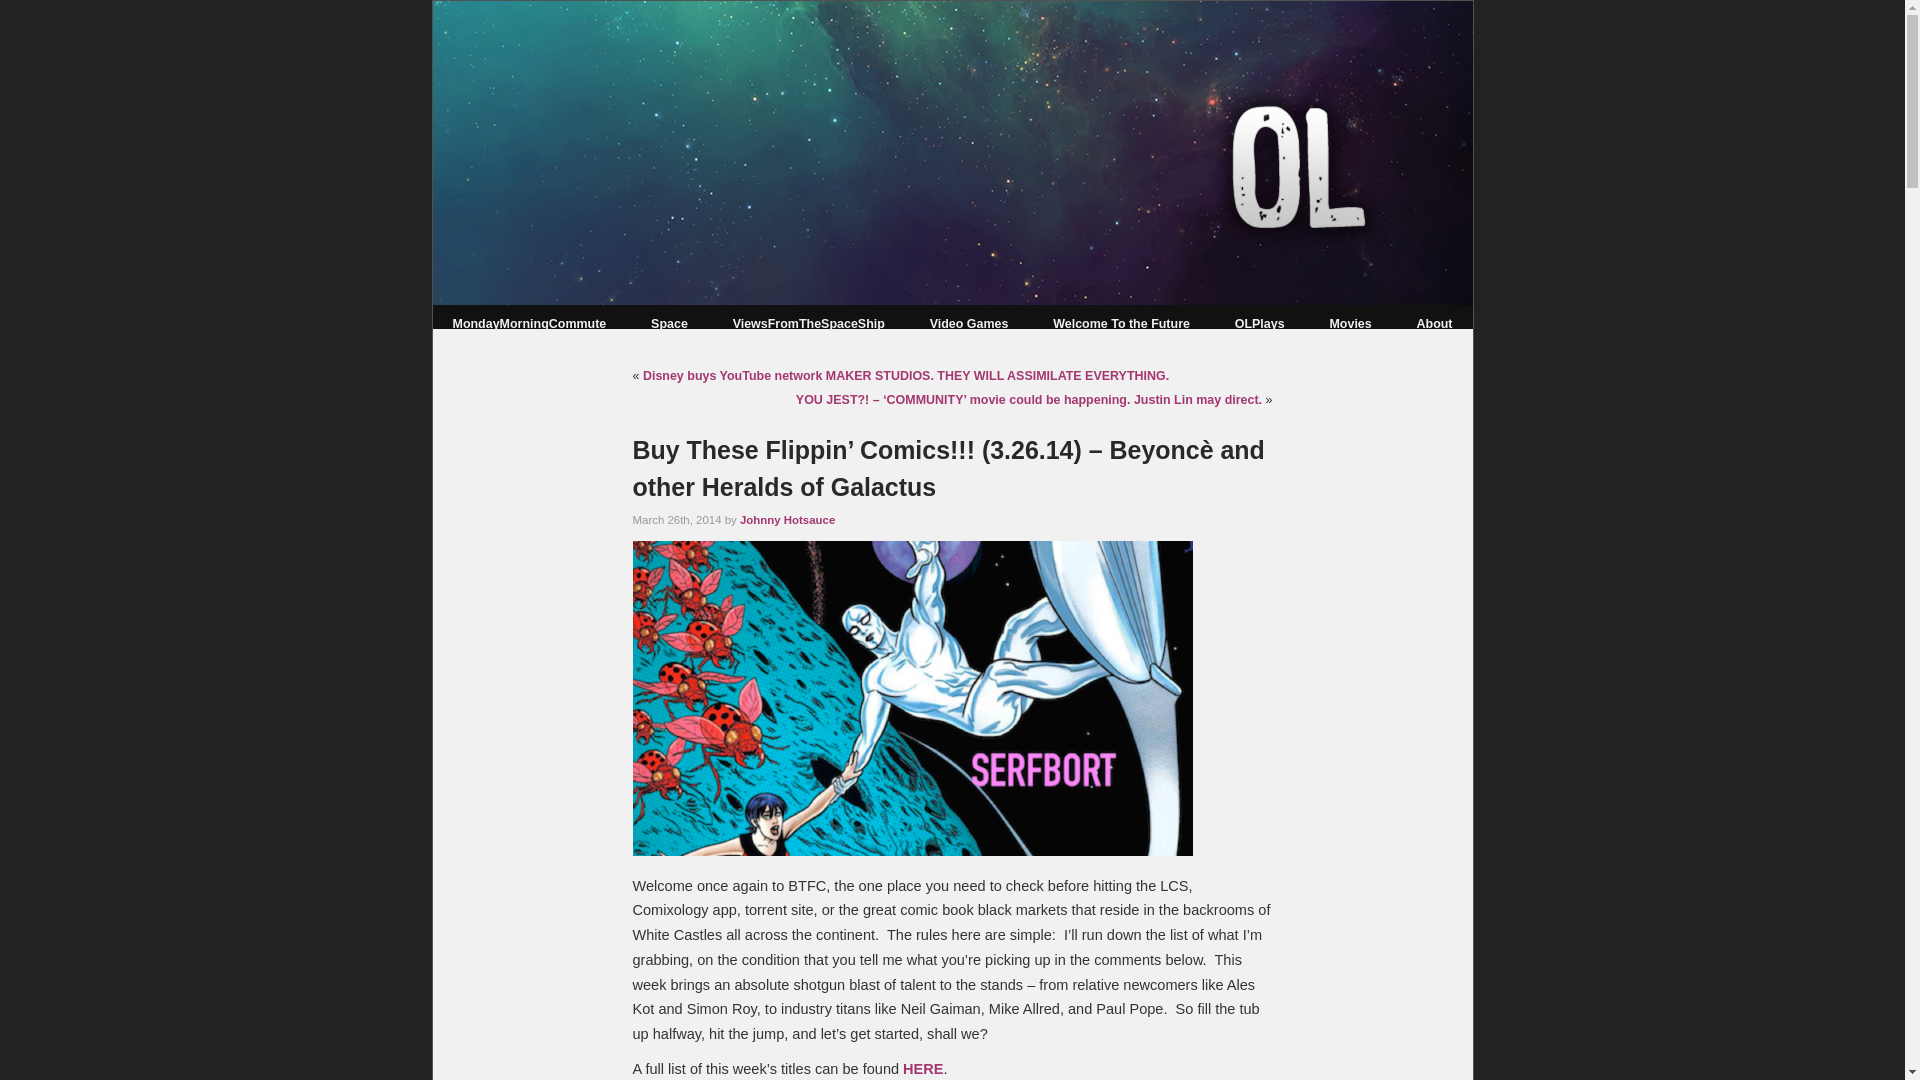 The height and width of the screenshot is (1080, 1920). What do you see at coordinates (528, 324) in the screenshot?
I see `MondayMorningCommute` at bounding box center [528, 324].